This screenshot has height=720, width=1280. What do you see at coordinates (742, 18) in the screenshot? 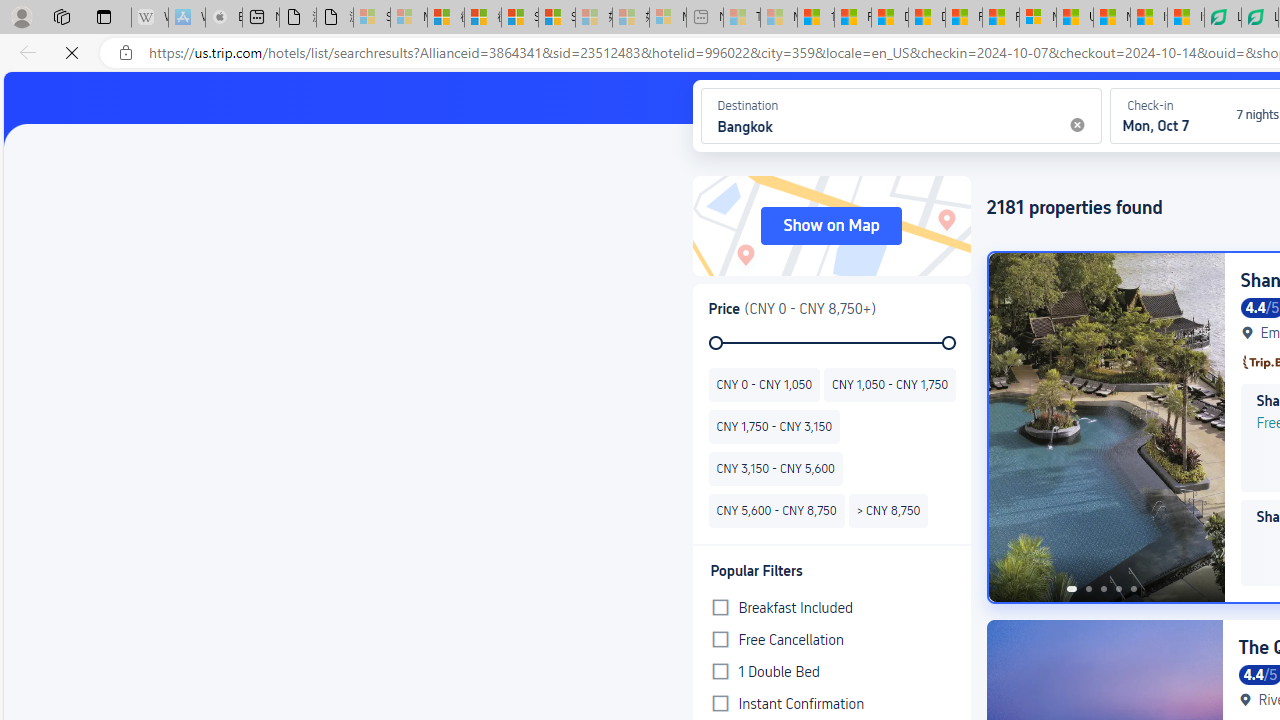
I see `Top Stories - MSN - Sleeping` at bounding box center [742, 18].